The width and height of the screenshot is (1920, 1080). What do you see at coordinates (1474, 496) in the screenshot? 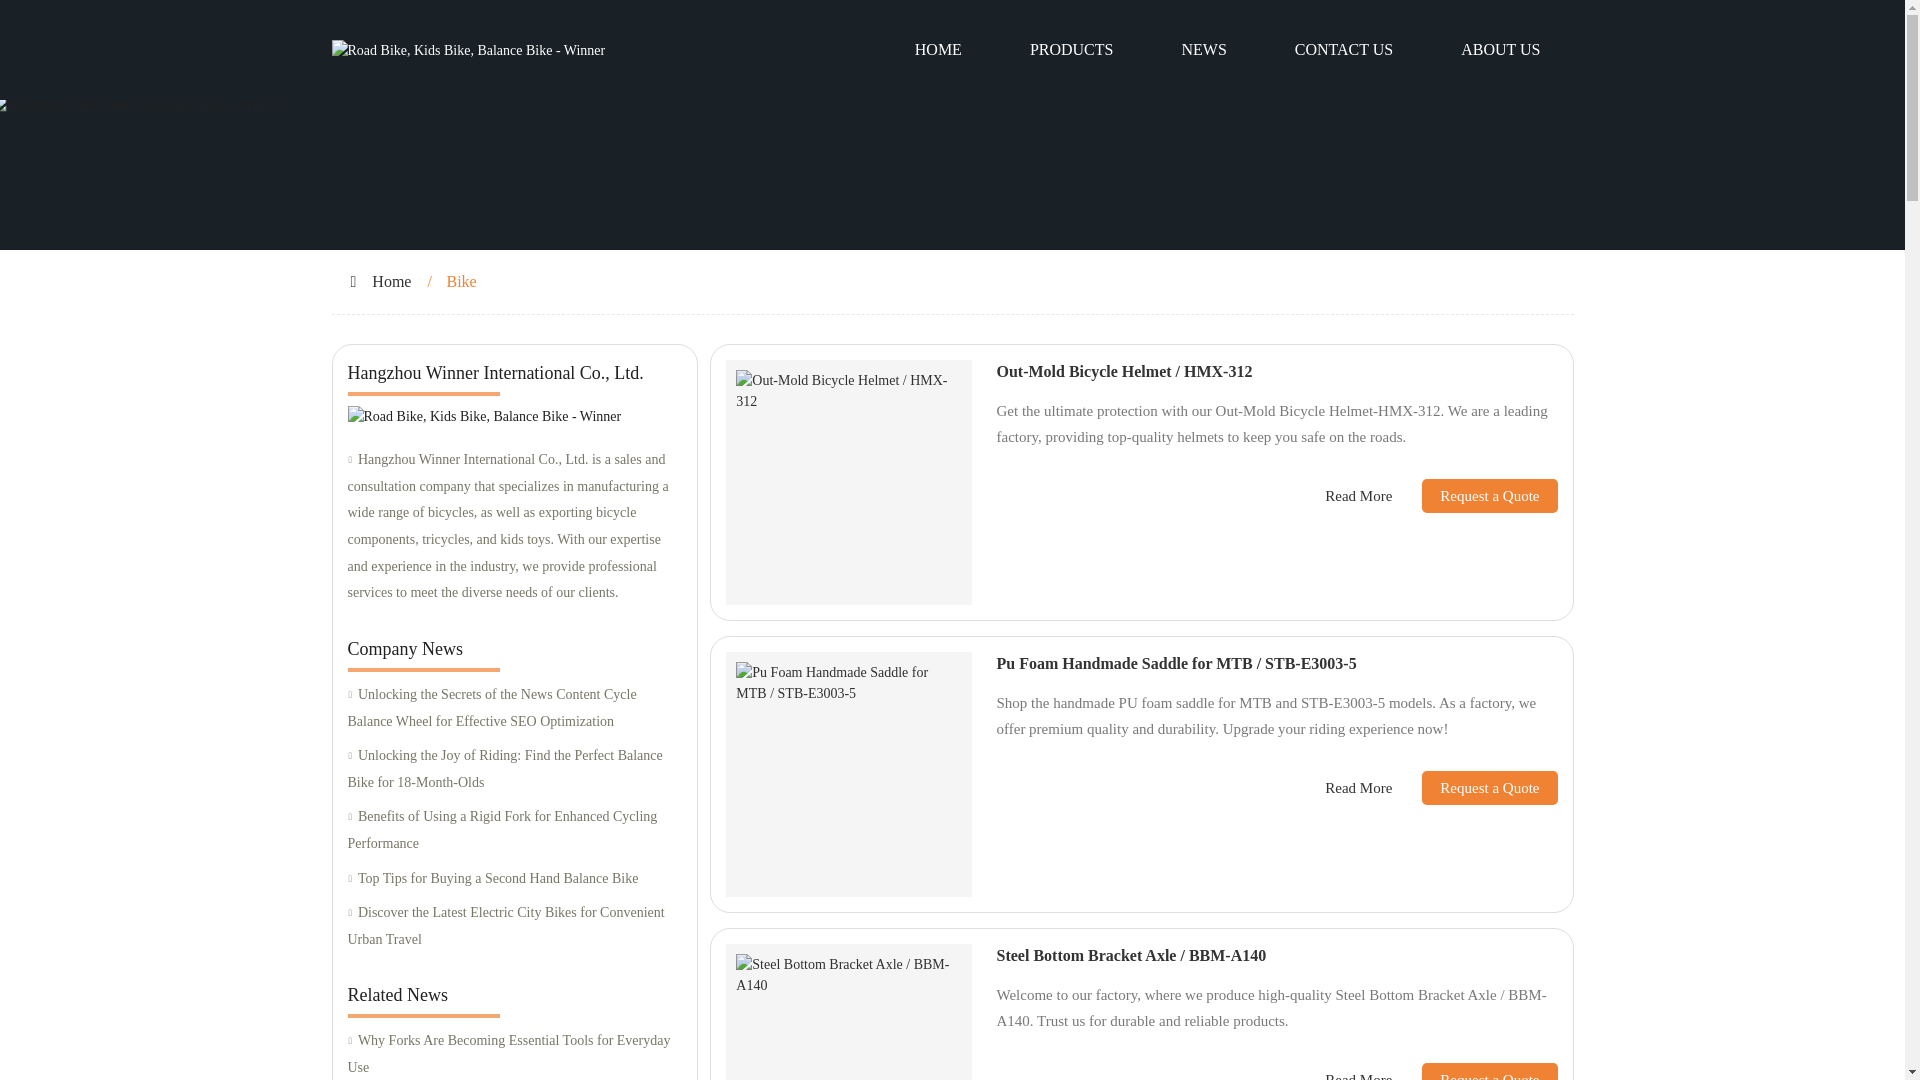
I see `Request a Quote` at bounding box center [1474, 496].